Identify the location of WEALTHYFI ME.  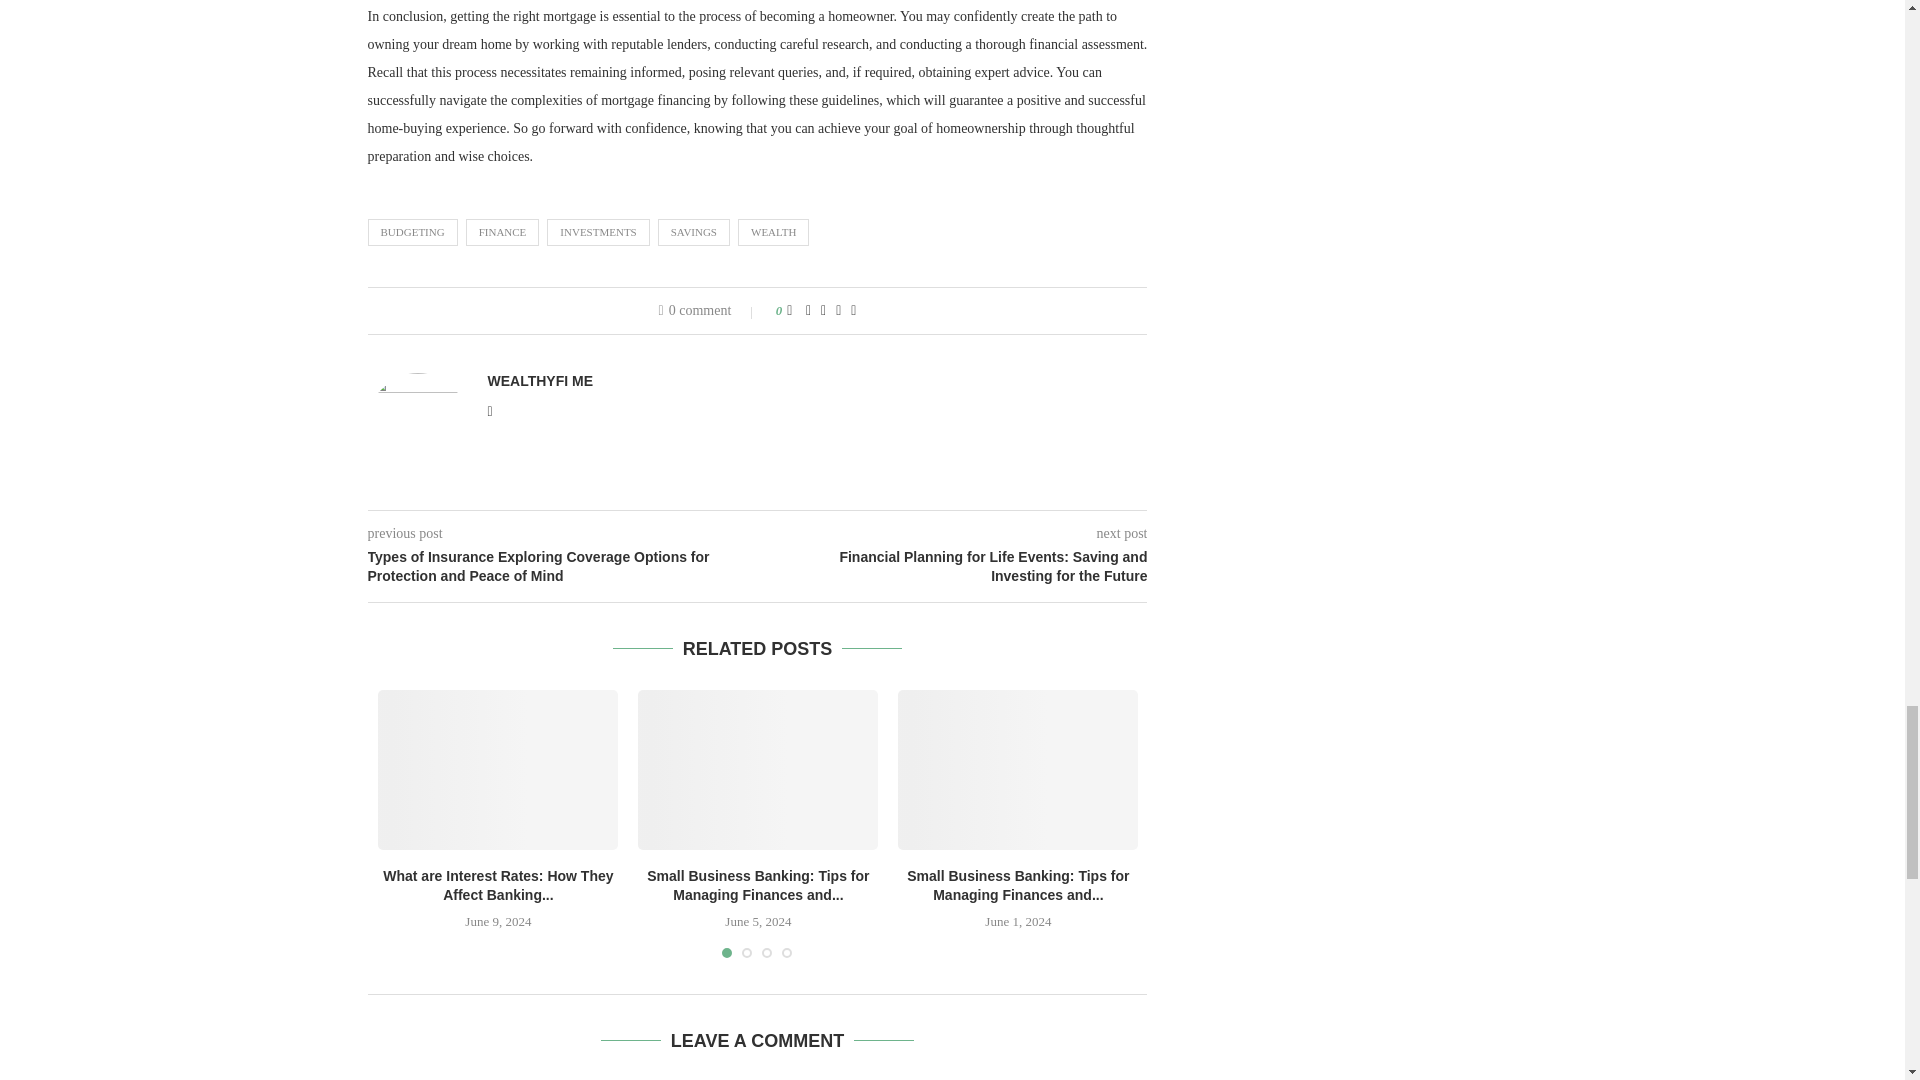
(540, 380).